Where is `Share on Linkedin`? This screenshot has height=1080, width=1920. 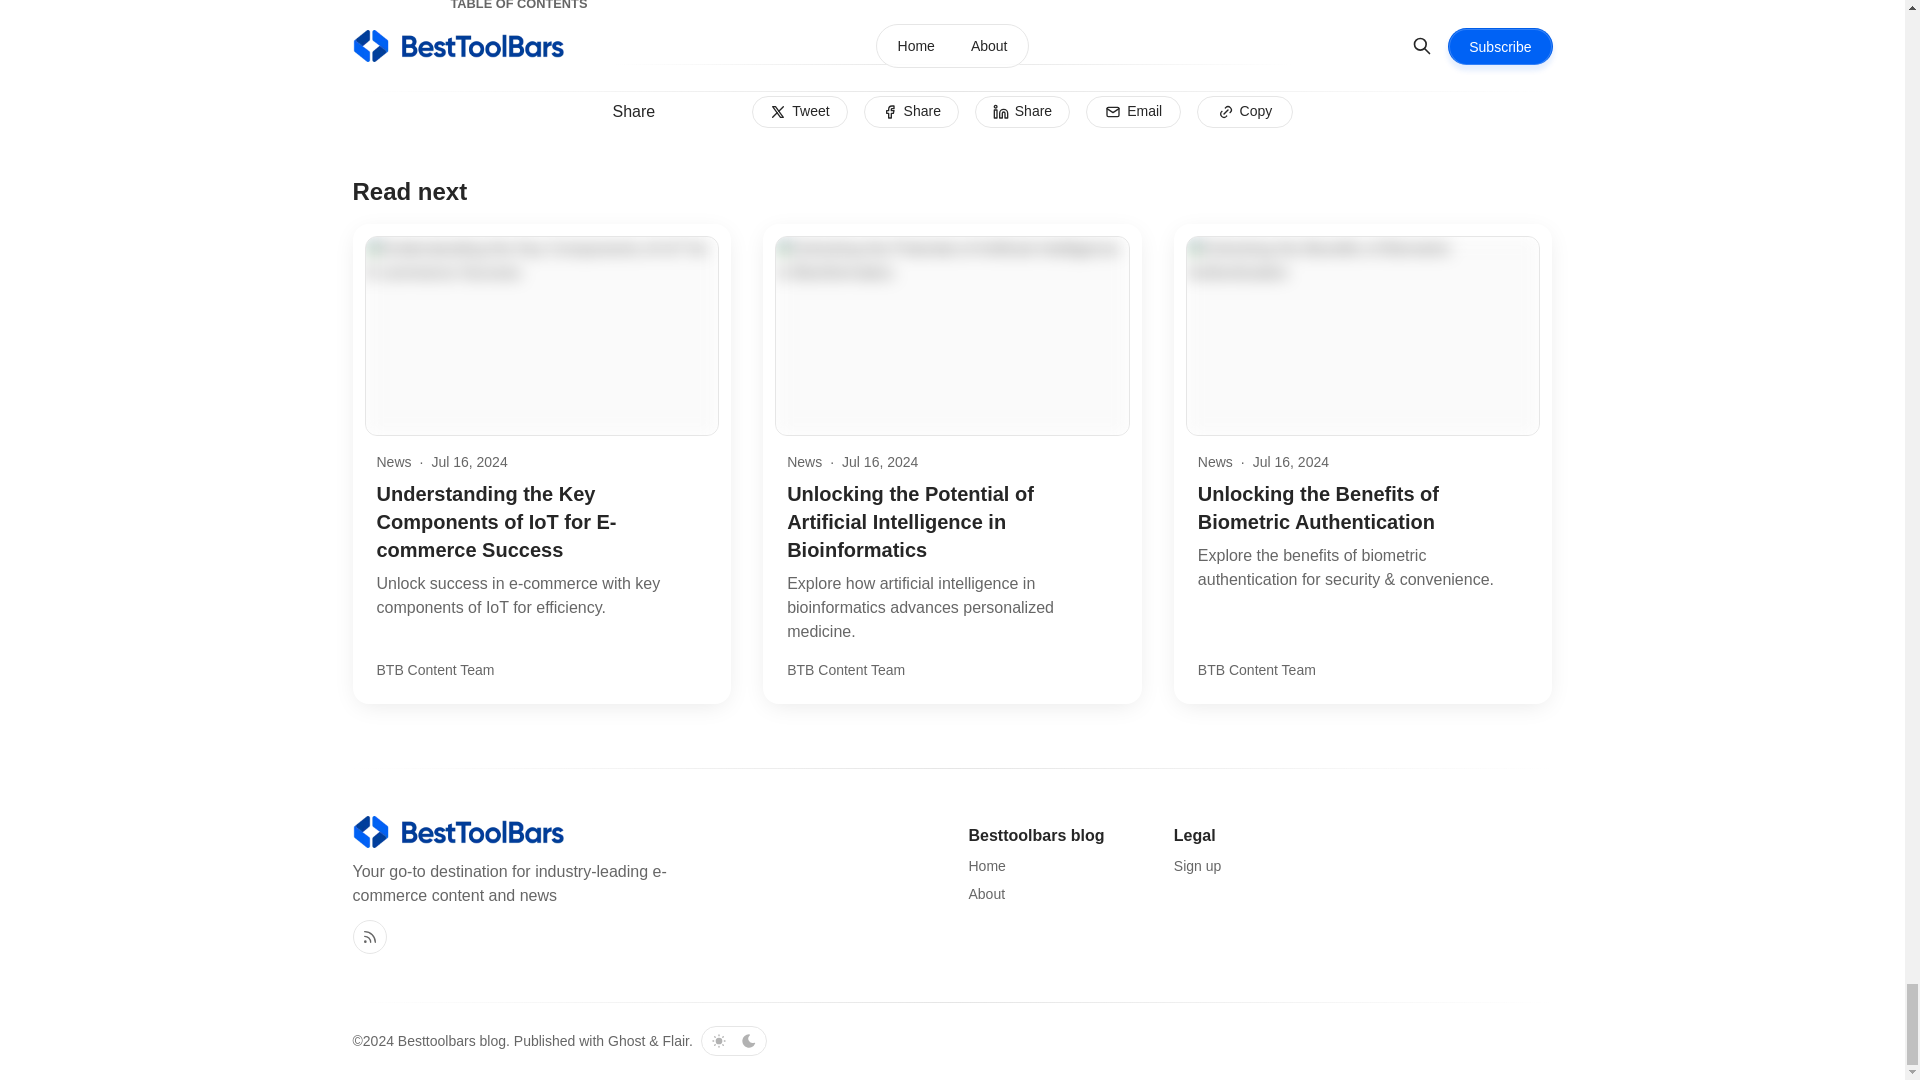 Share on Linkedin is located at coordinates (1022, 112).